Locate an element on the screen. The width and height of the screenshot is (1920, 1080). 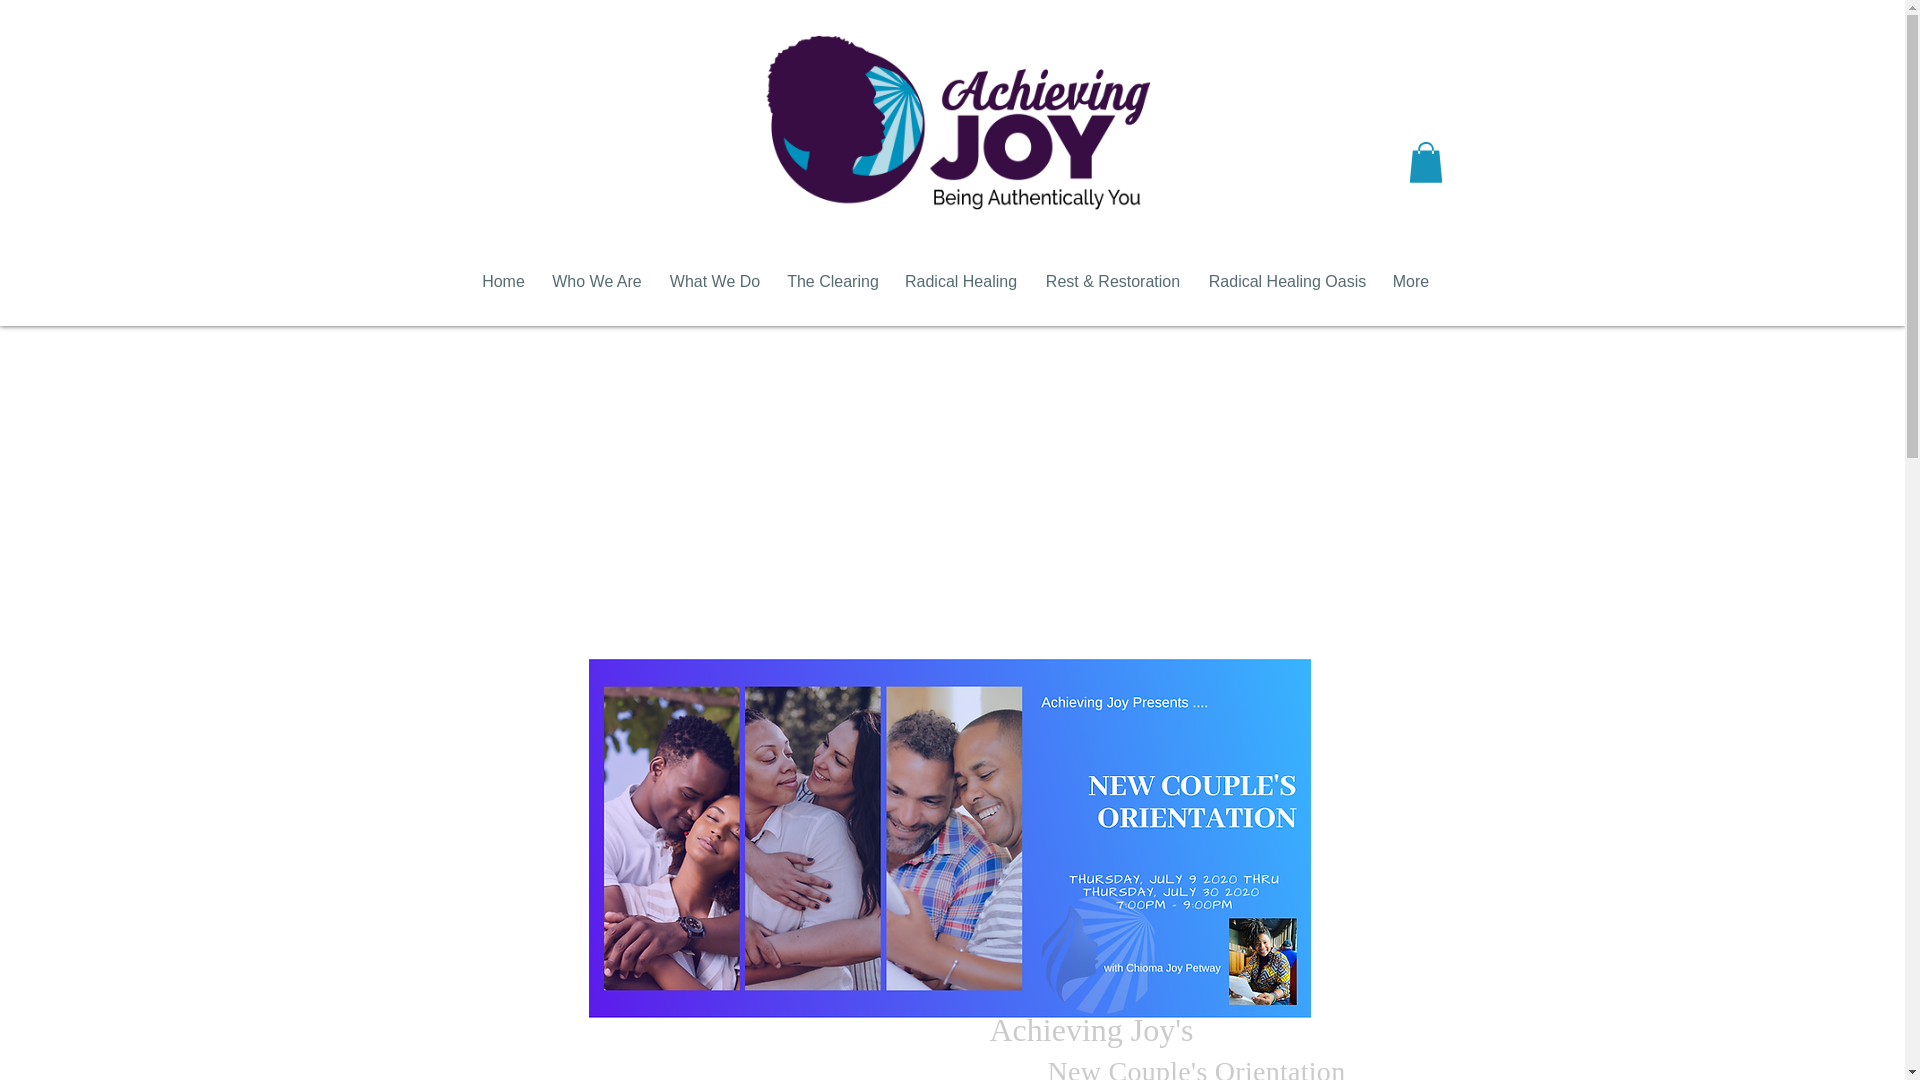
The Clearing is located at coordinates (832, 282).